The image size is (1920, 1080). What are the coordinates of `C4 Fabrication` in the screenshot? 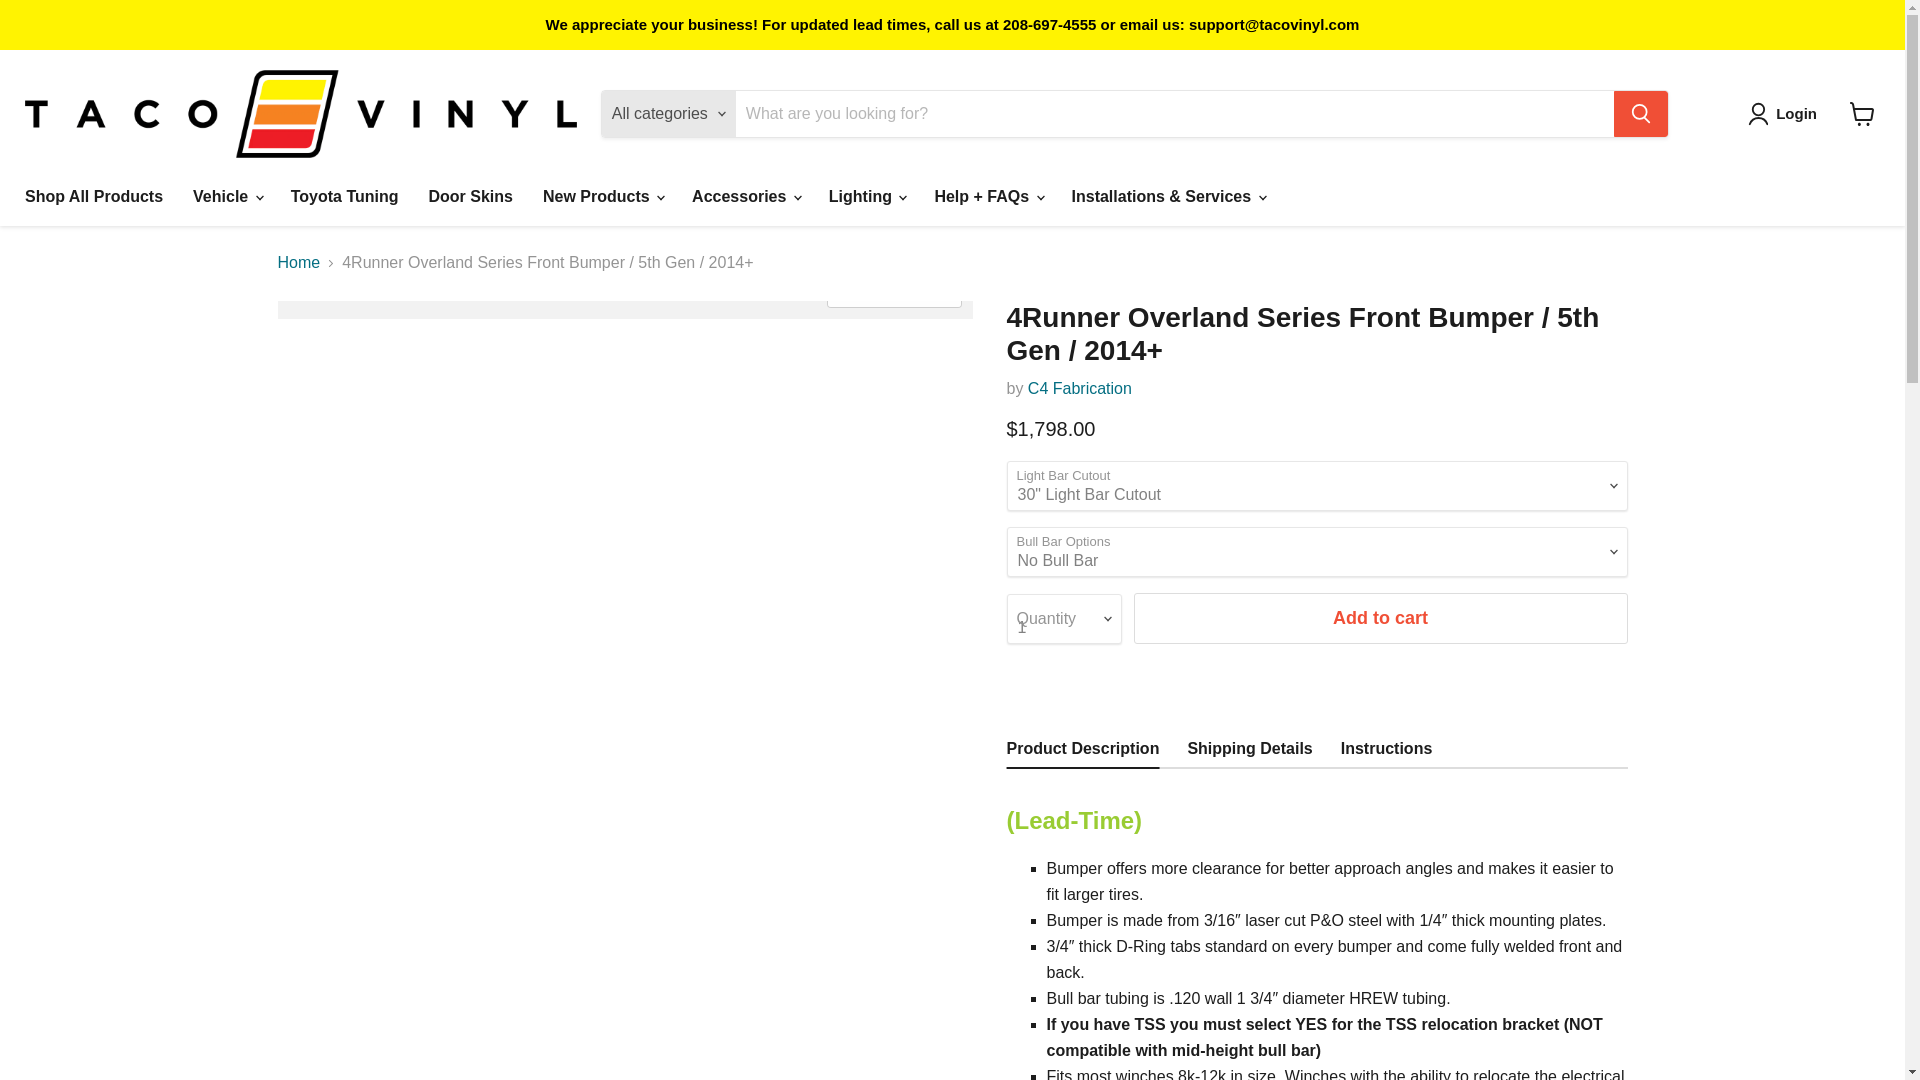 It's located at (1080, 388).